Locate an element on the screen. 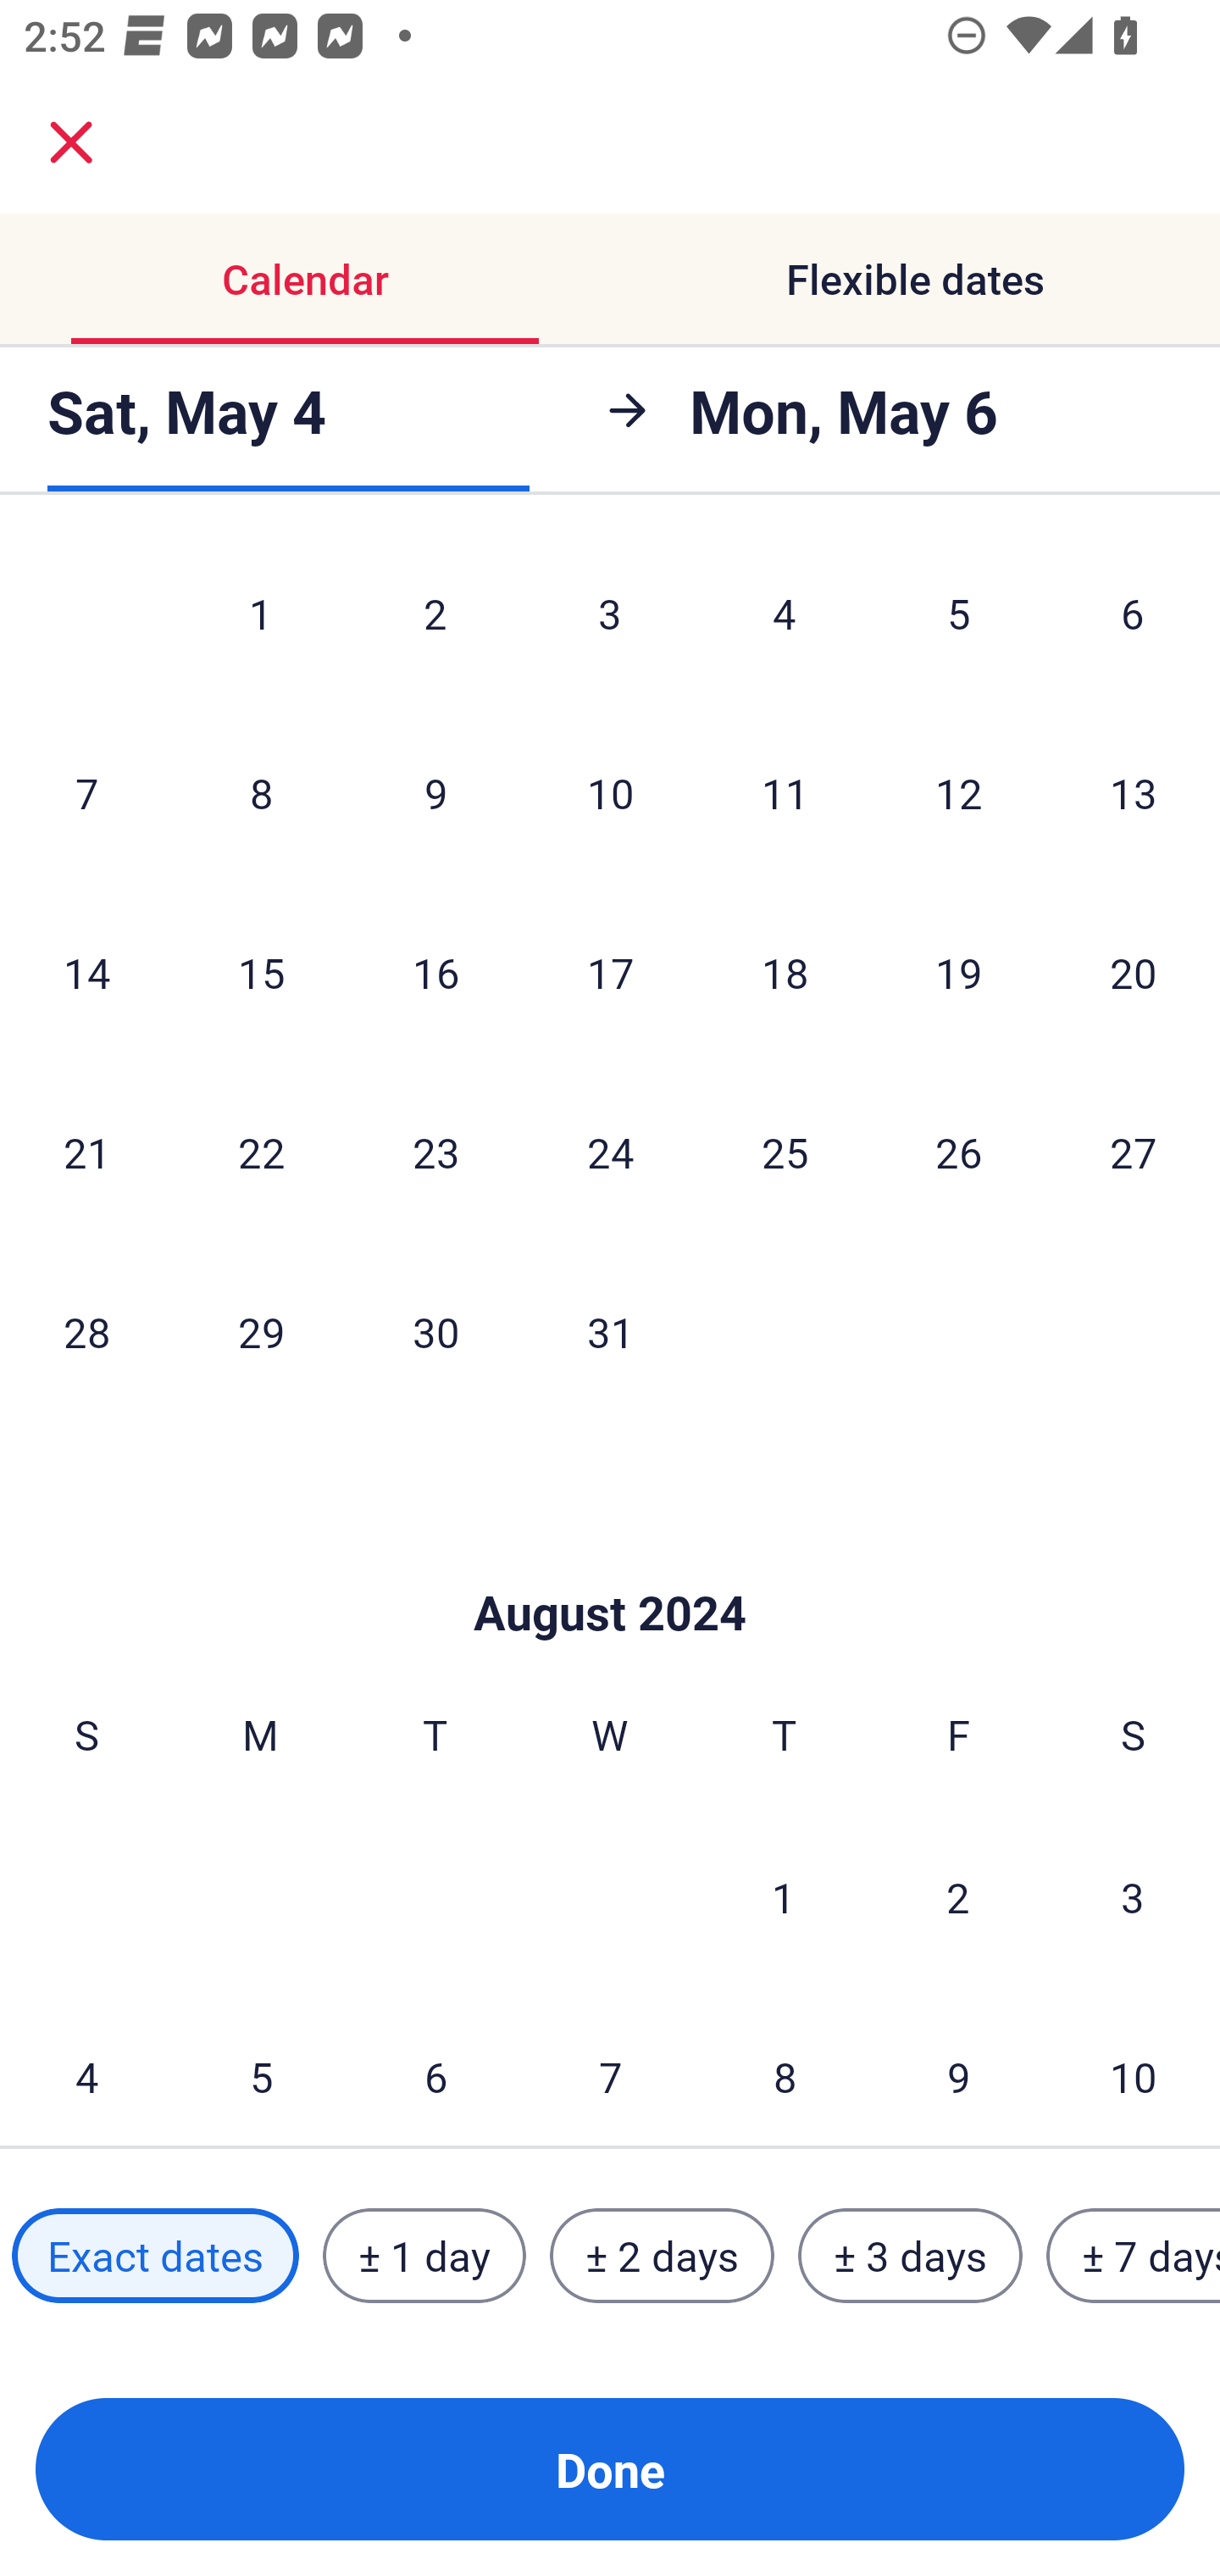  8 Monday, July 8, 2024 is located at coordinates (261, 791).